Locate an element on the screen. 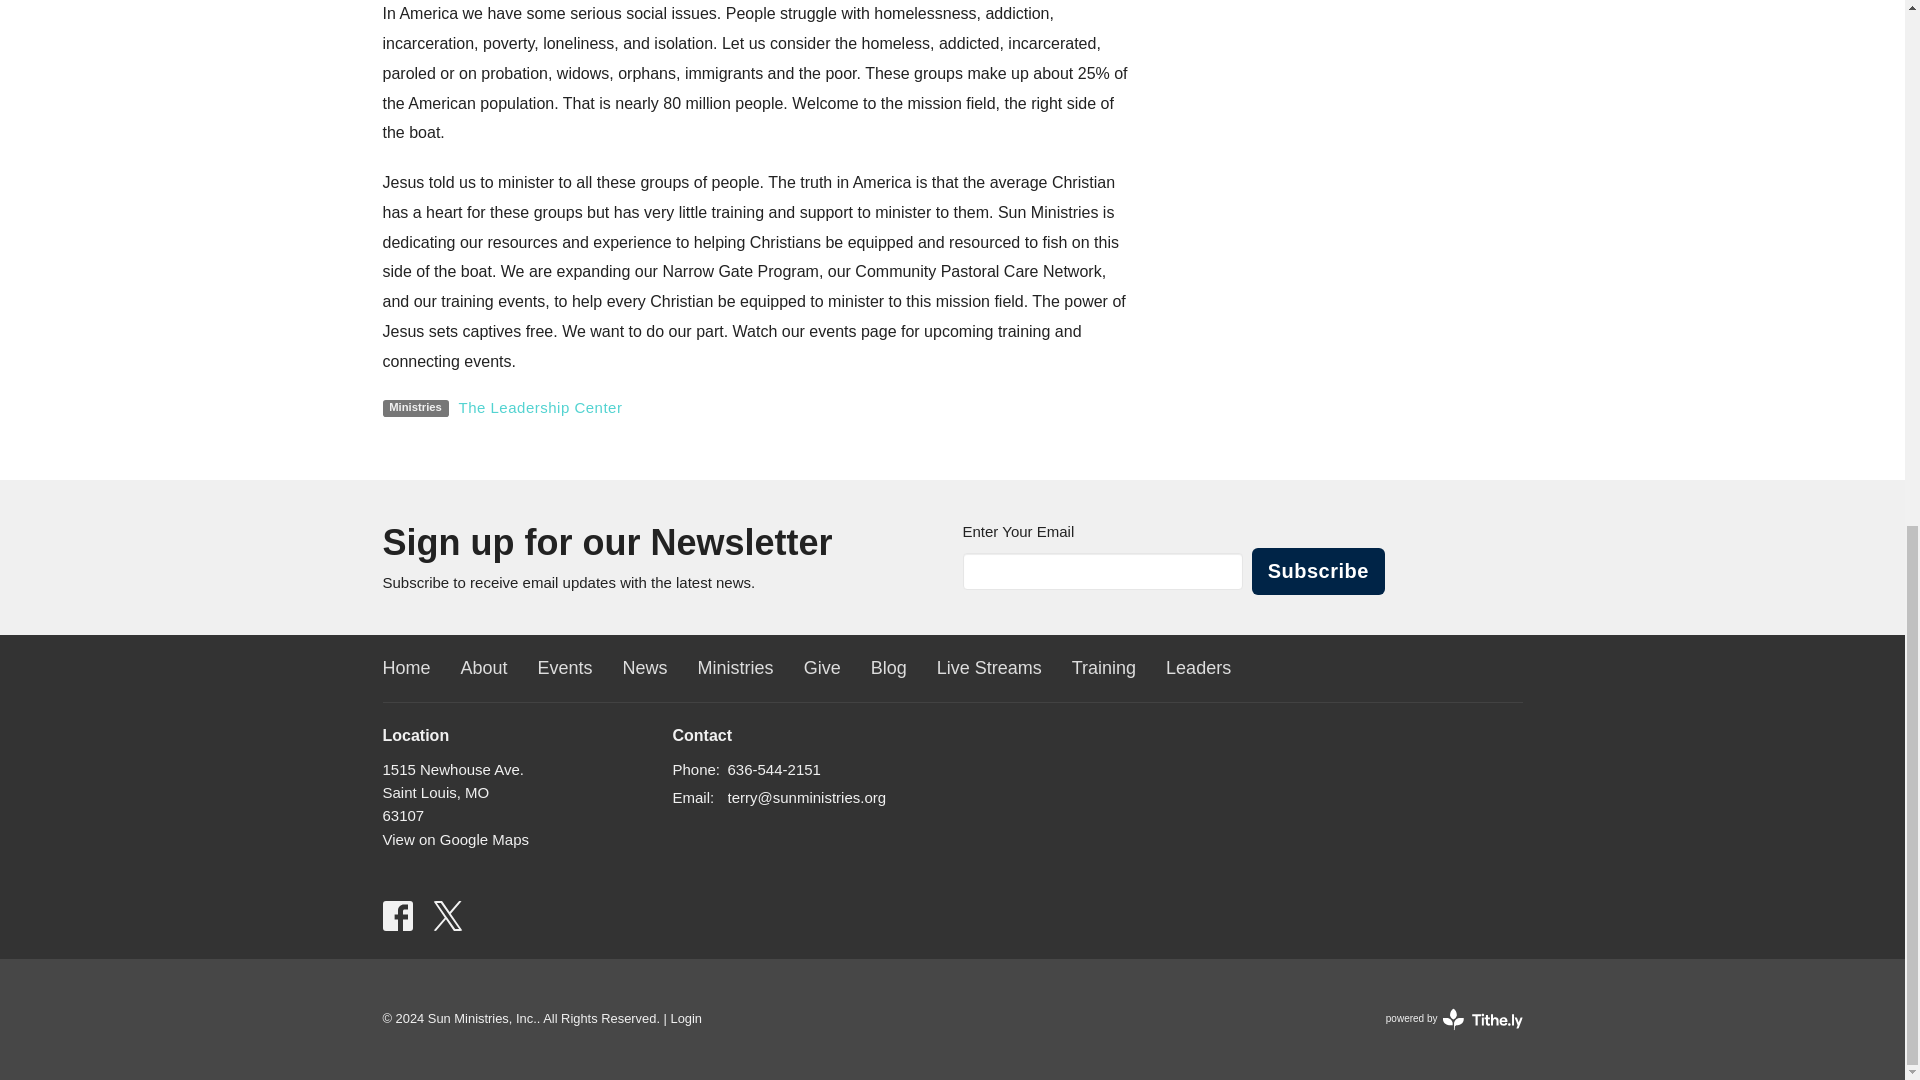  Blog is located at coordinates (888, 668).